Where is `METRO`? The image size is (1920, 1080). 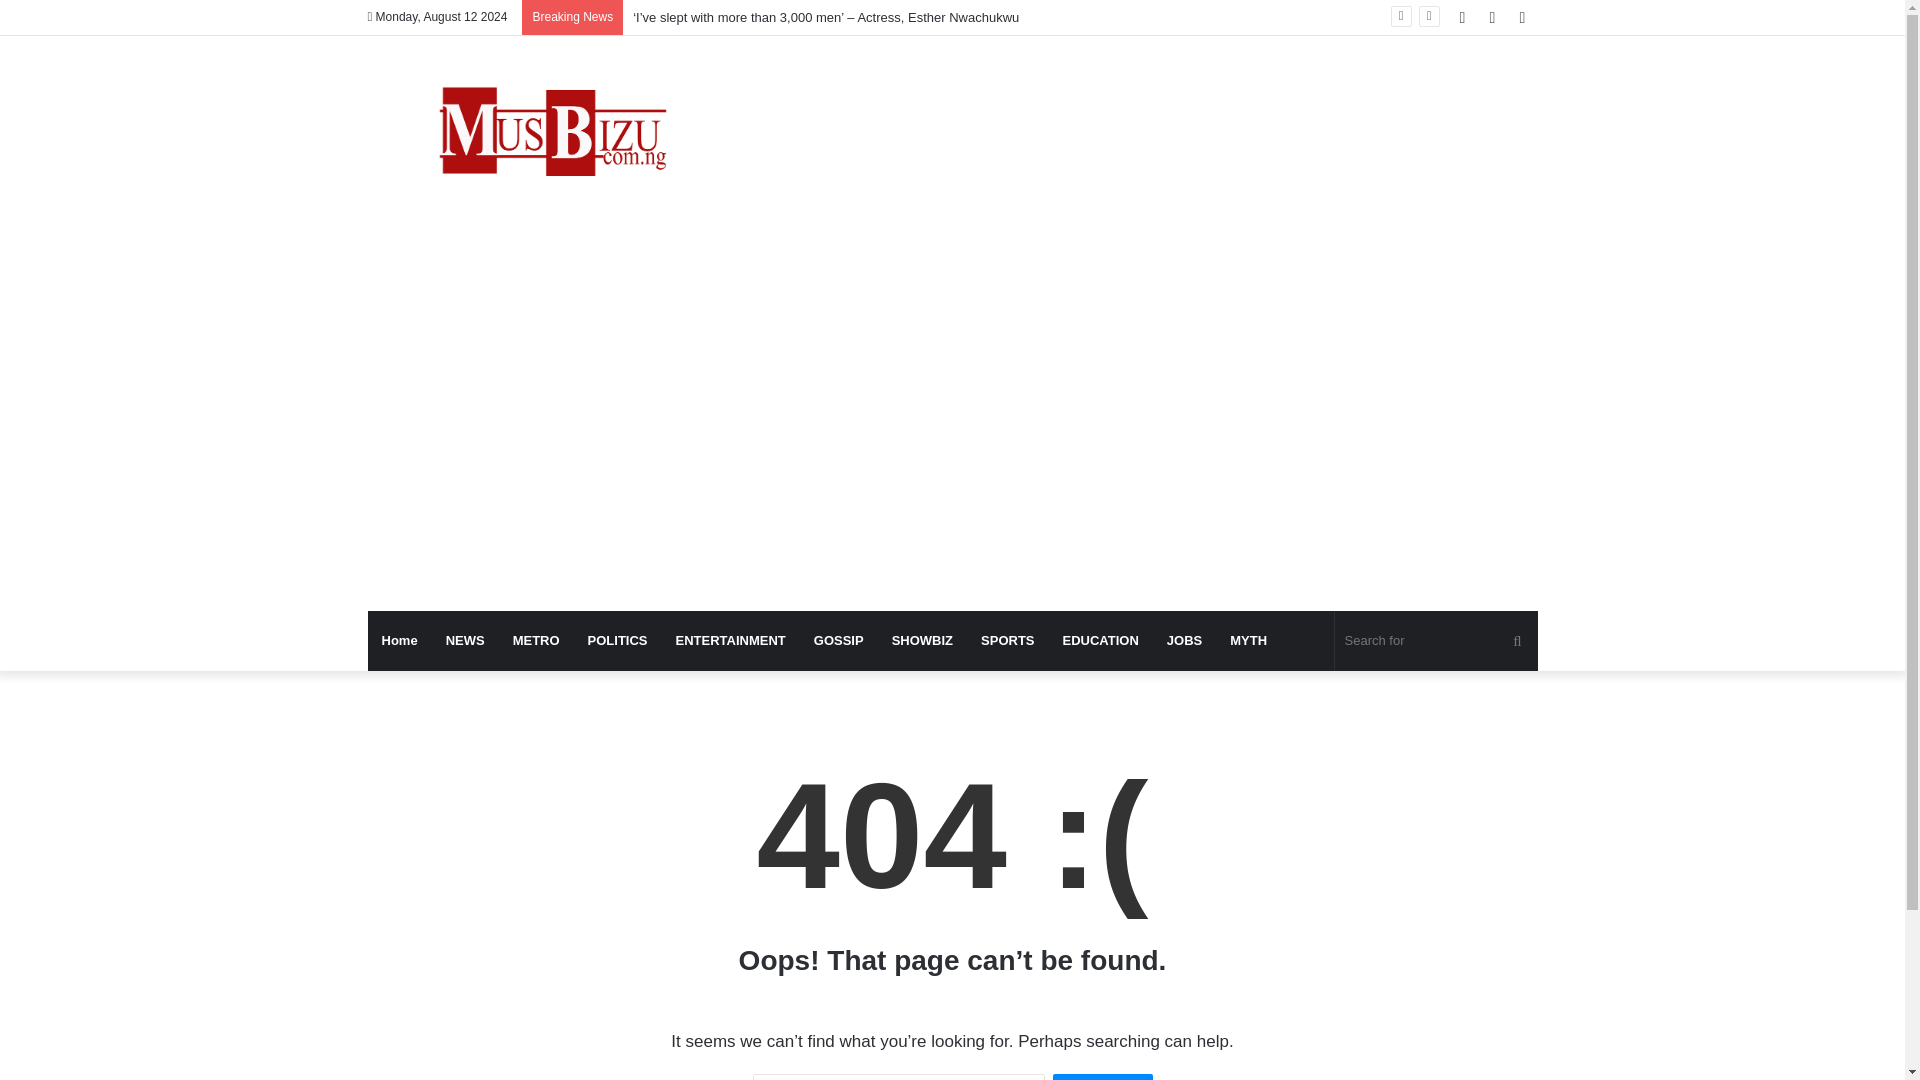
METRO is located at coordinates (536, 640).